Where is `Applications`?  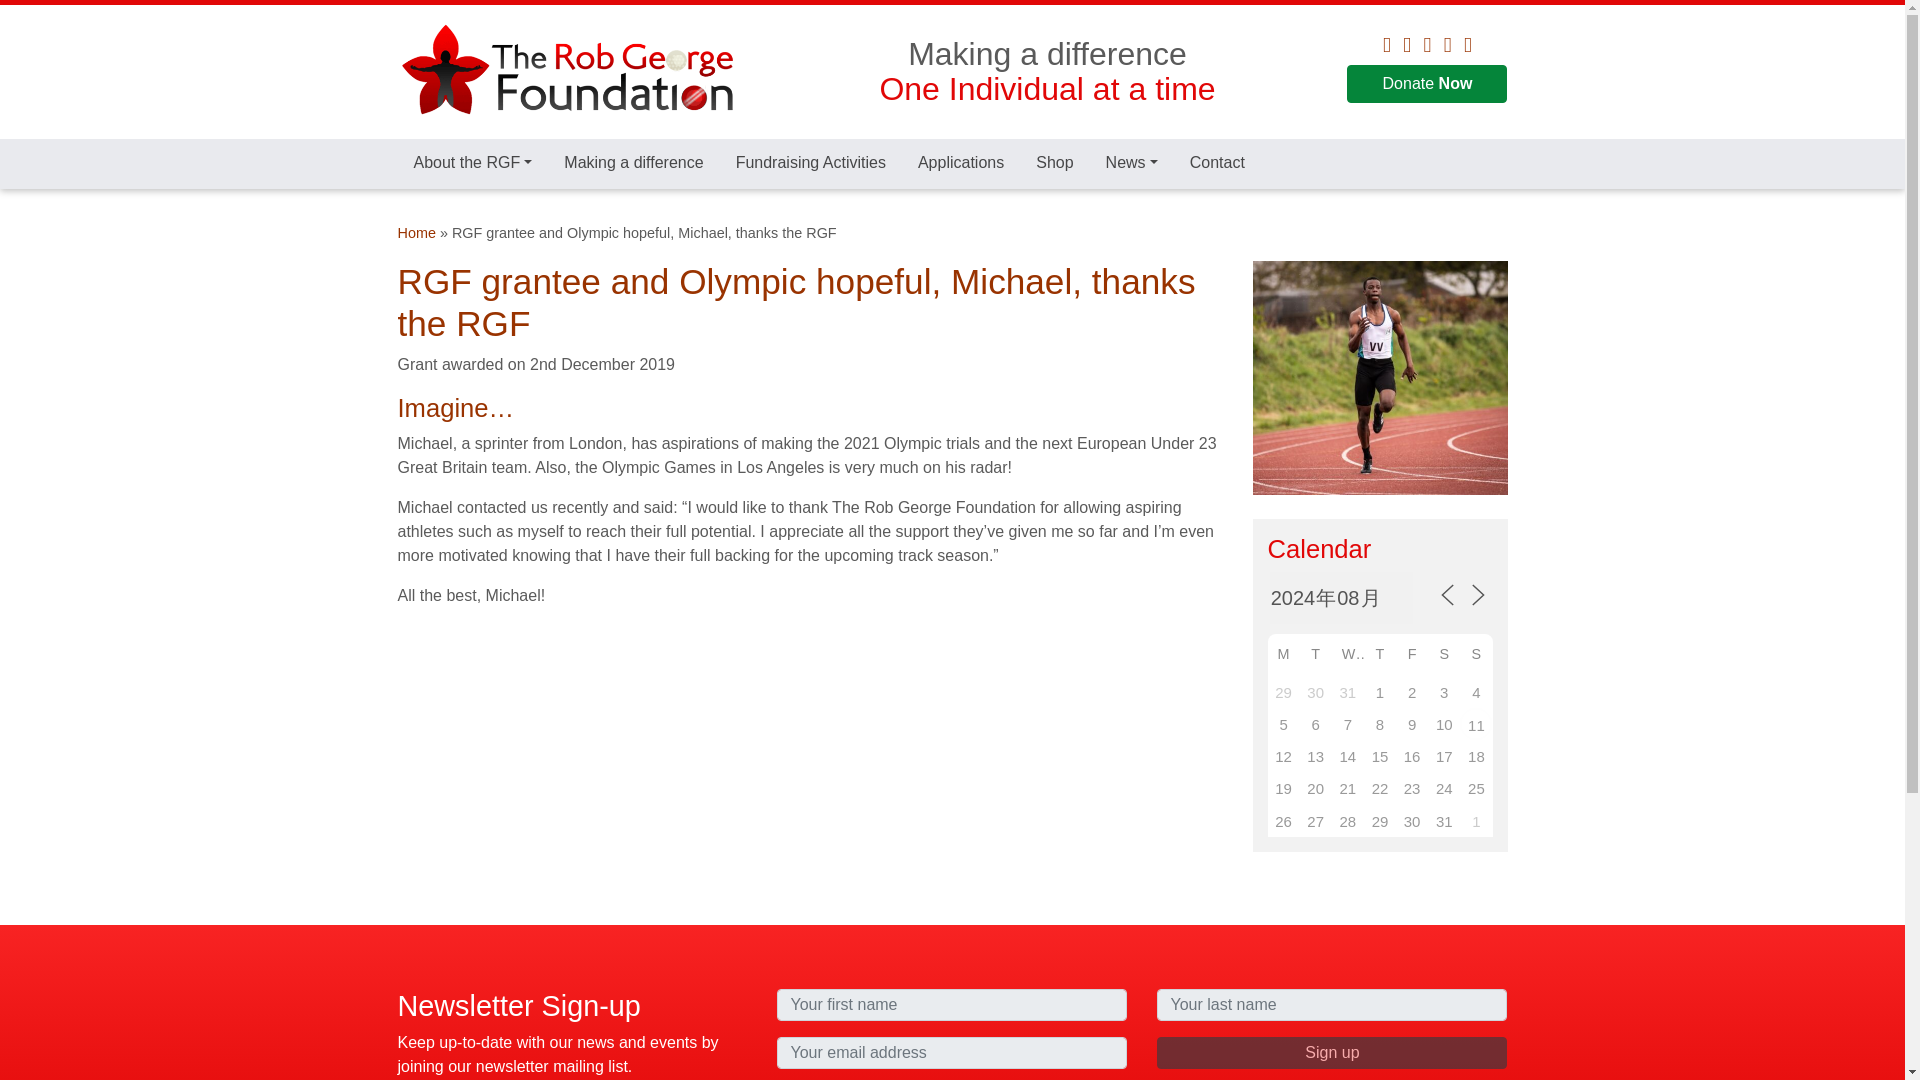 Applications is located at coordinates (960, 162).